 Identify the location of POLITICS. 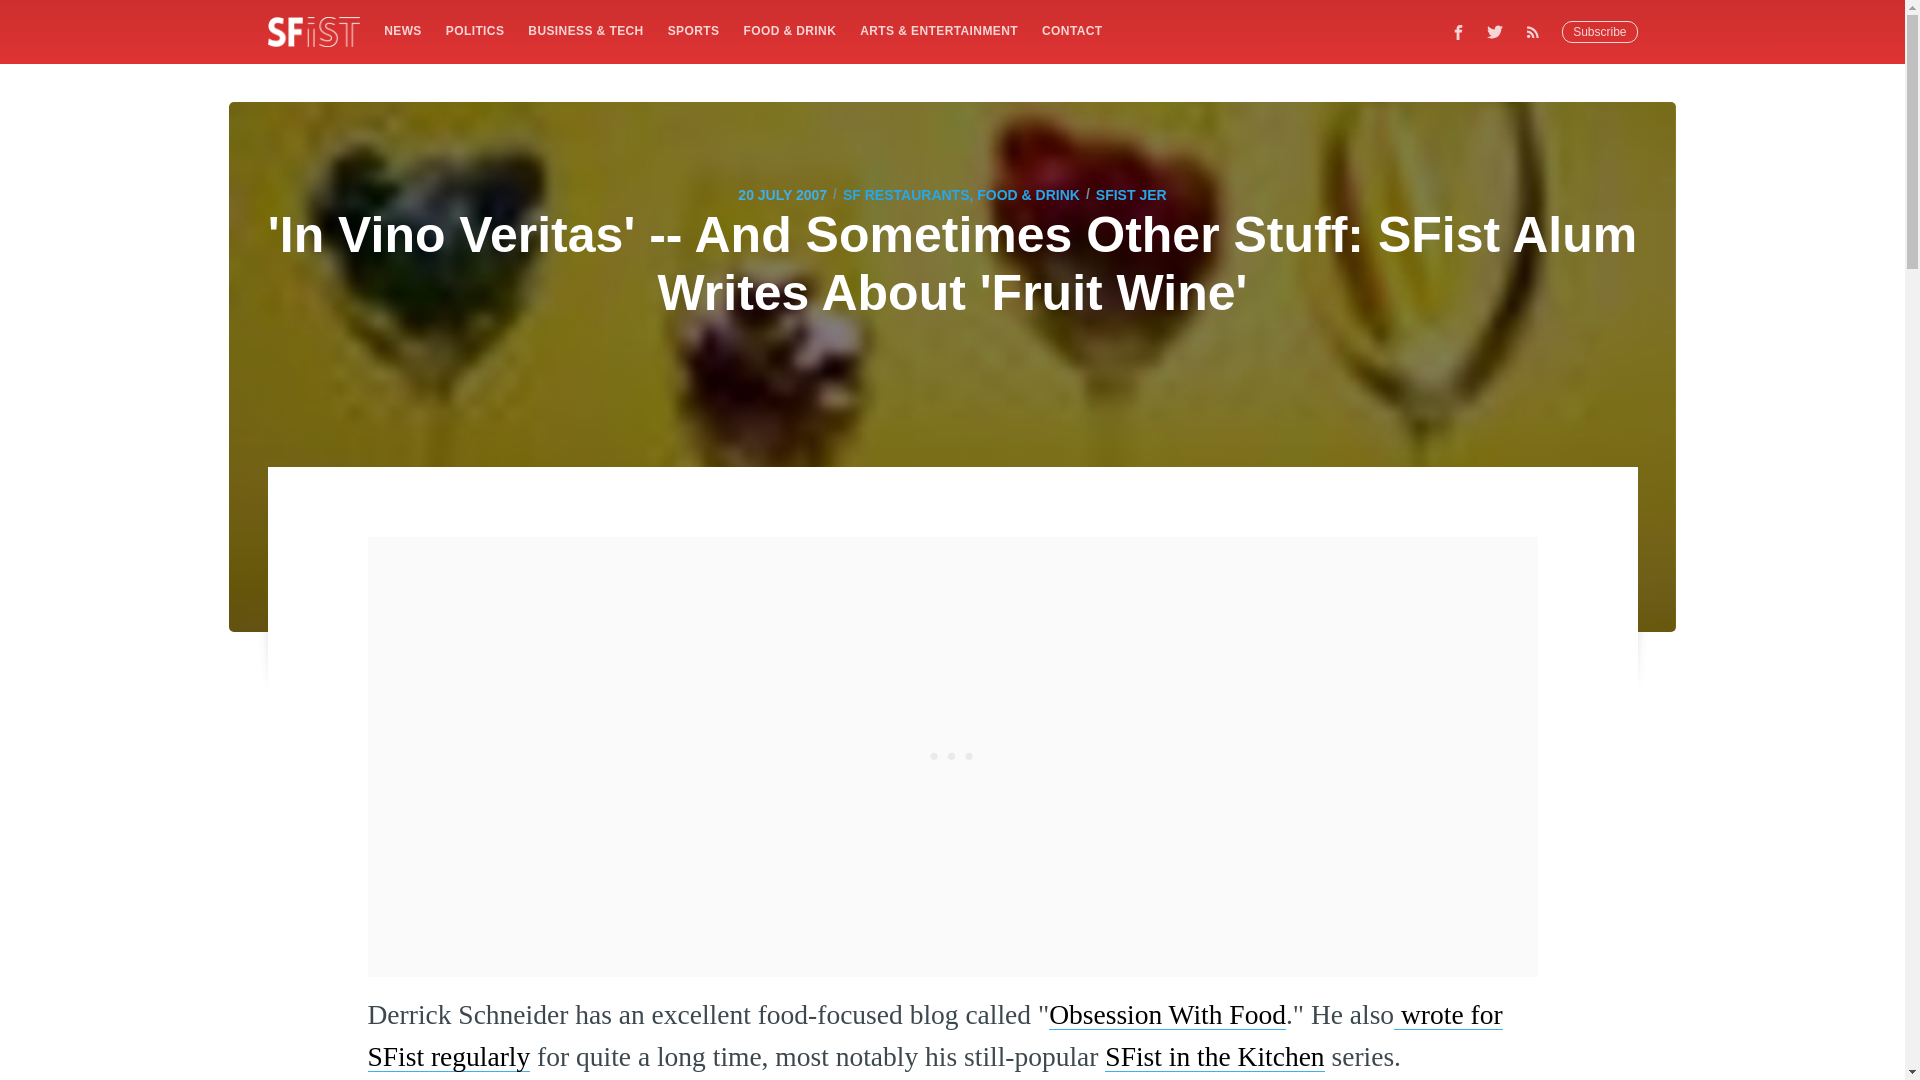
(474, 30).